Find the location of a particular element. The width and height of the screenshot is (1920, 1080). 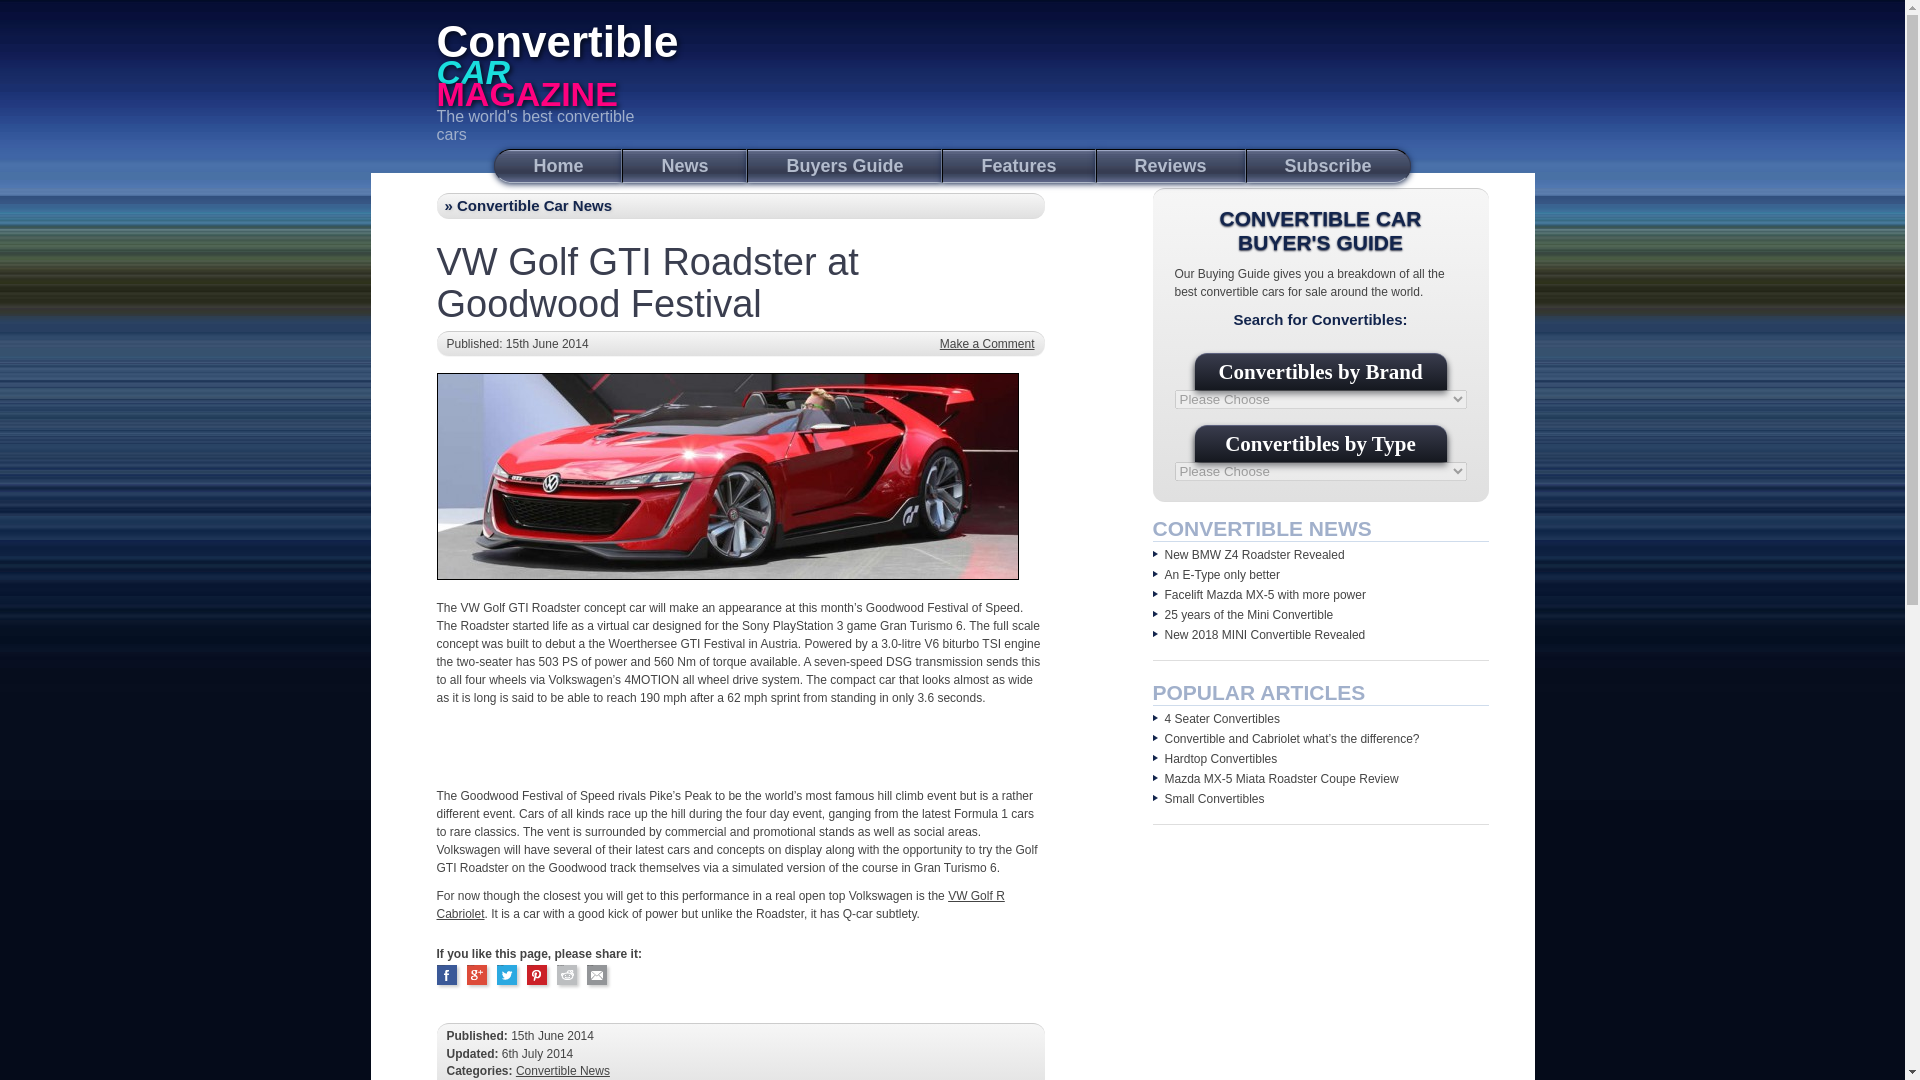

VW Golf GTI Roadster at Goodwood Festival is located at coordinates (646, 275).